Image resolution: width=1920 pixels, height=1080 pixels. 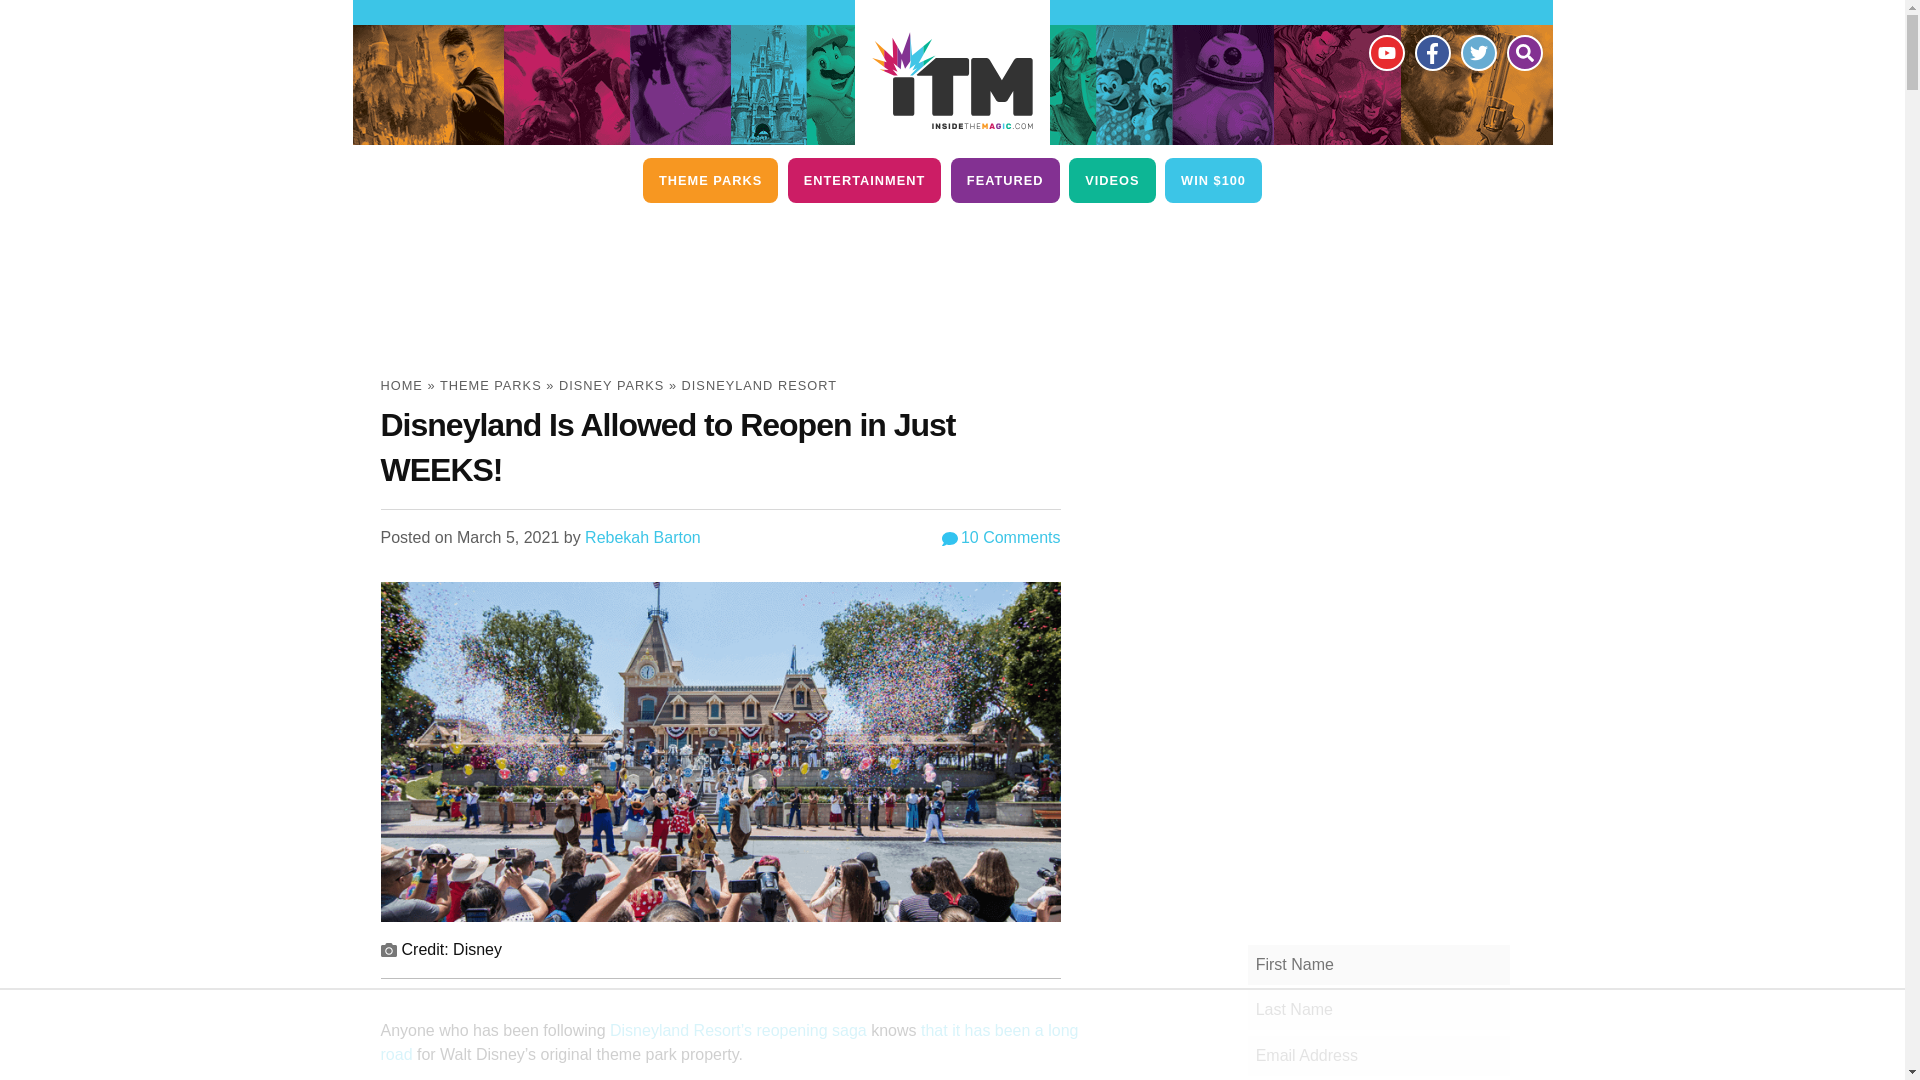 I want to click on Search, so click(x=1523, y=52).